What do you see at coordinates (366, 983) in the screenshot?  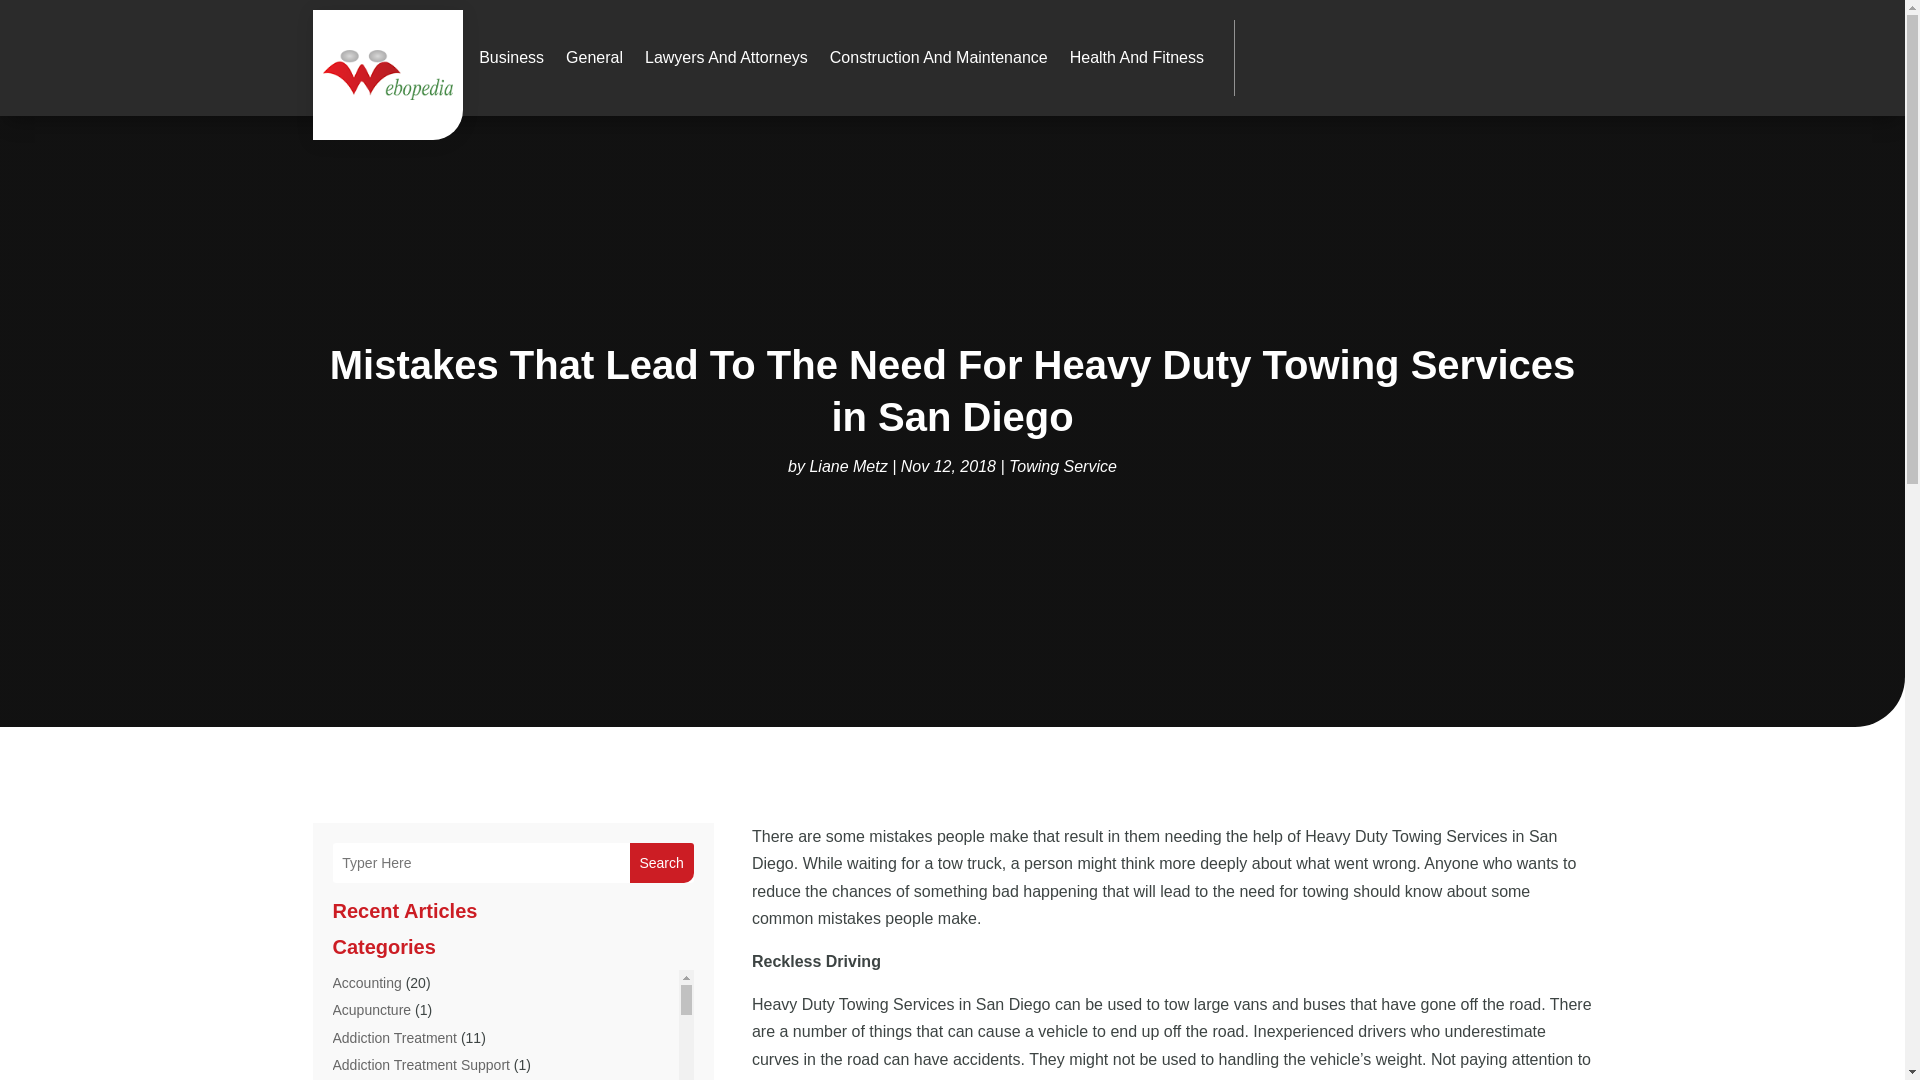 I see `Accounting` at bounding box center [366, 983].